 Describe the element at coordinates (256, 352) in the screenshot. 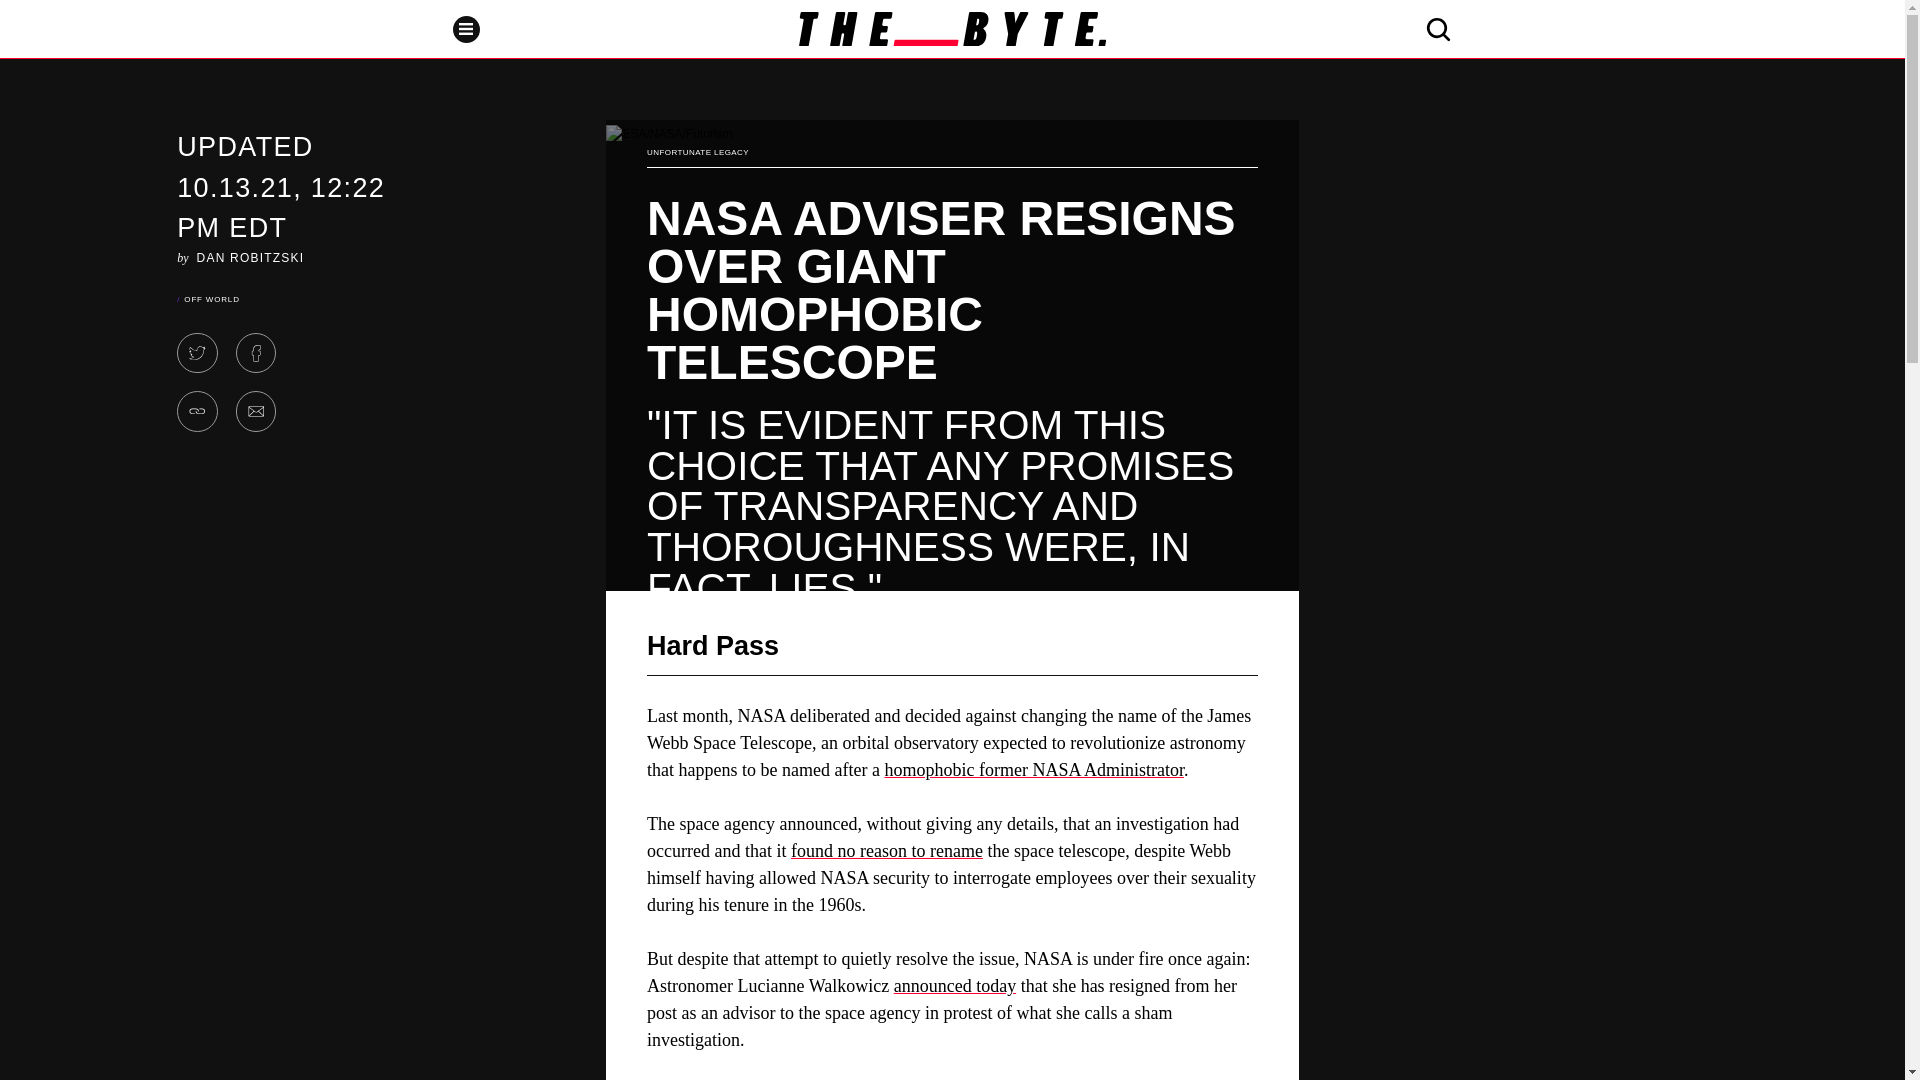

I see `Share to Facebook` at that location.